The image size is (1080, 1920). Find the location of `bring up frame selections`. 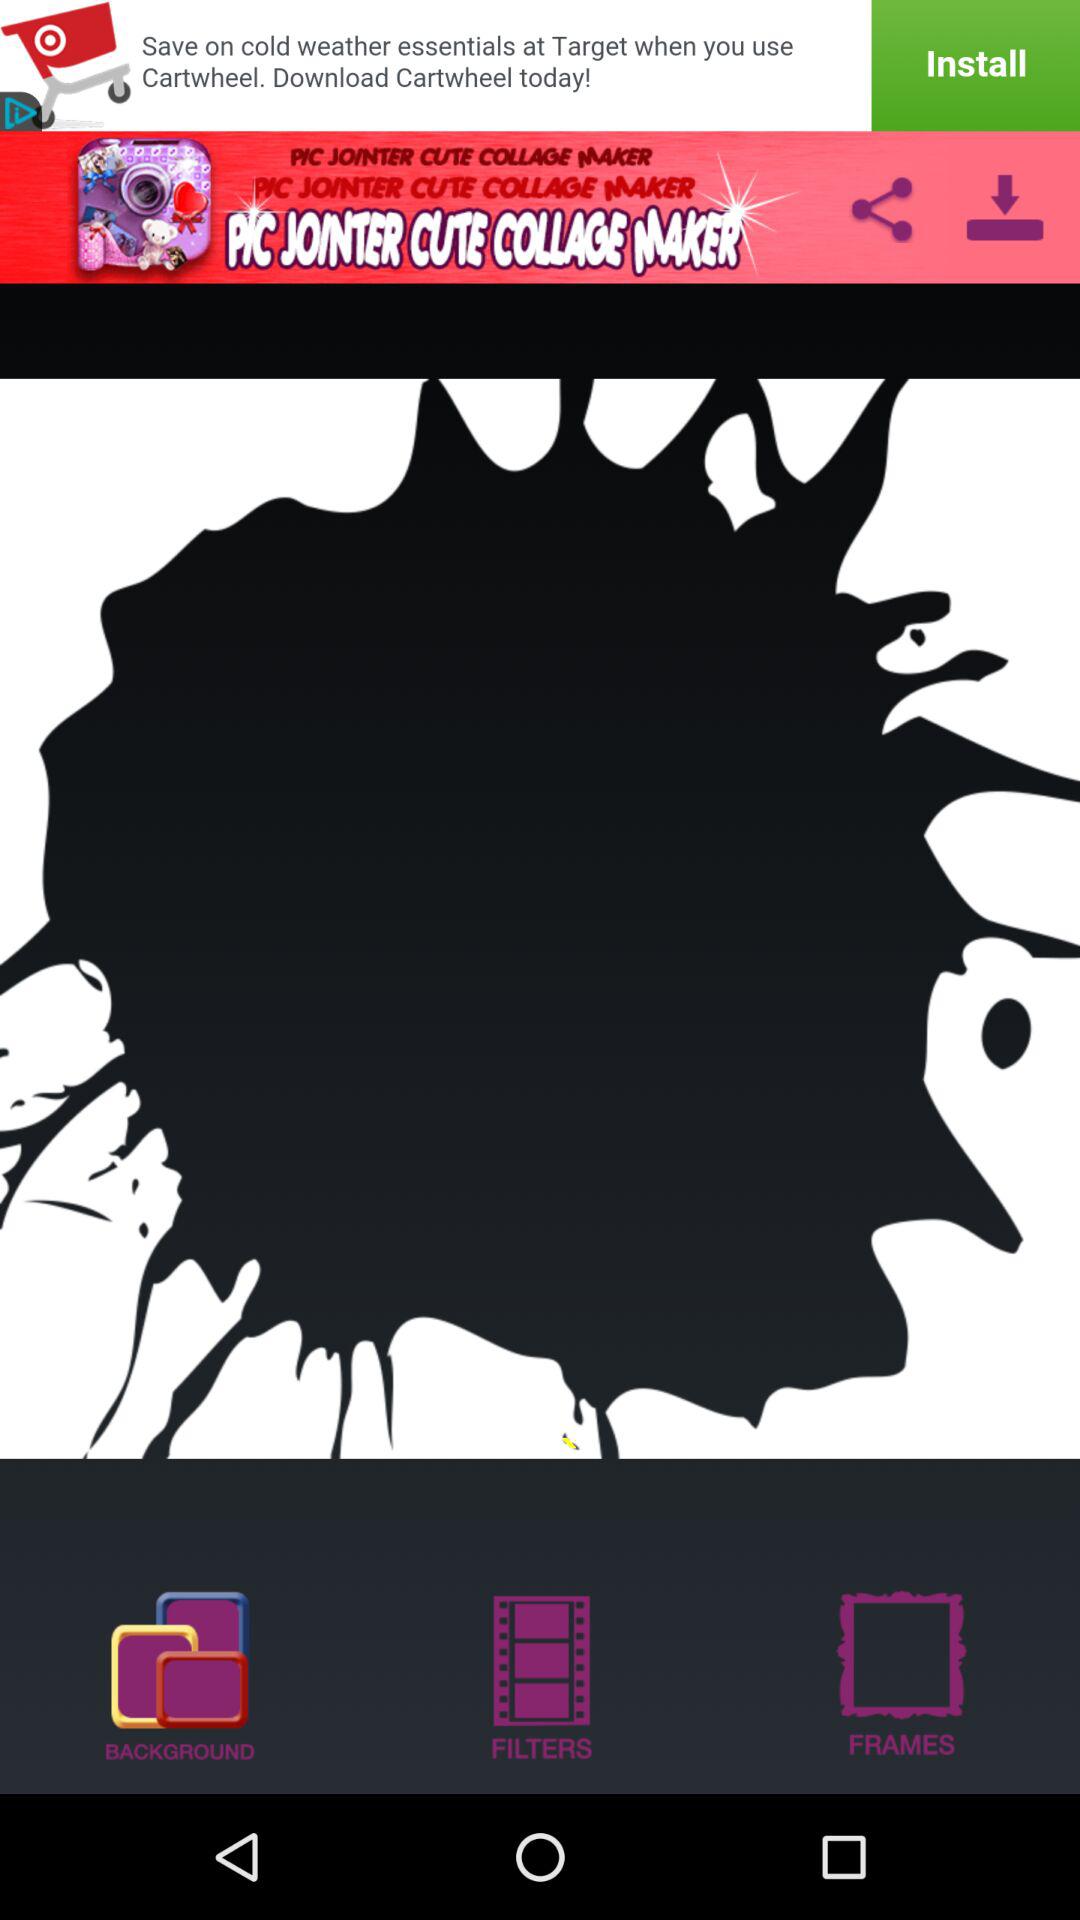

bring up frame selections is located at coordinates (900, 1674).